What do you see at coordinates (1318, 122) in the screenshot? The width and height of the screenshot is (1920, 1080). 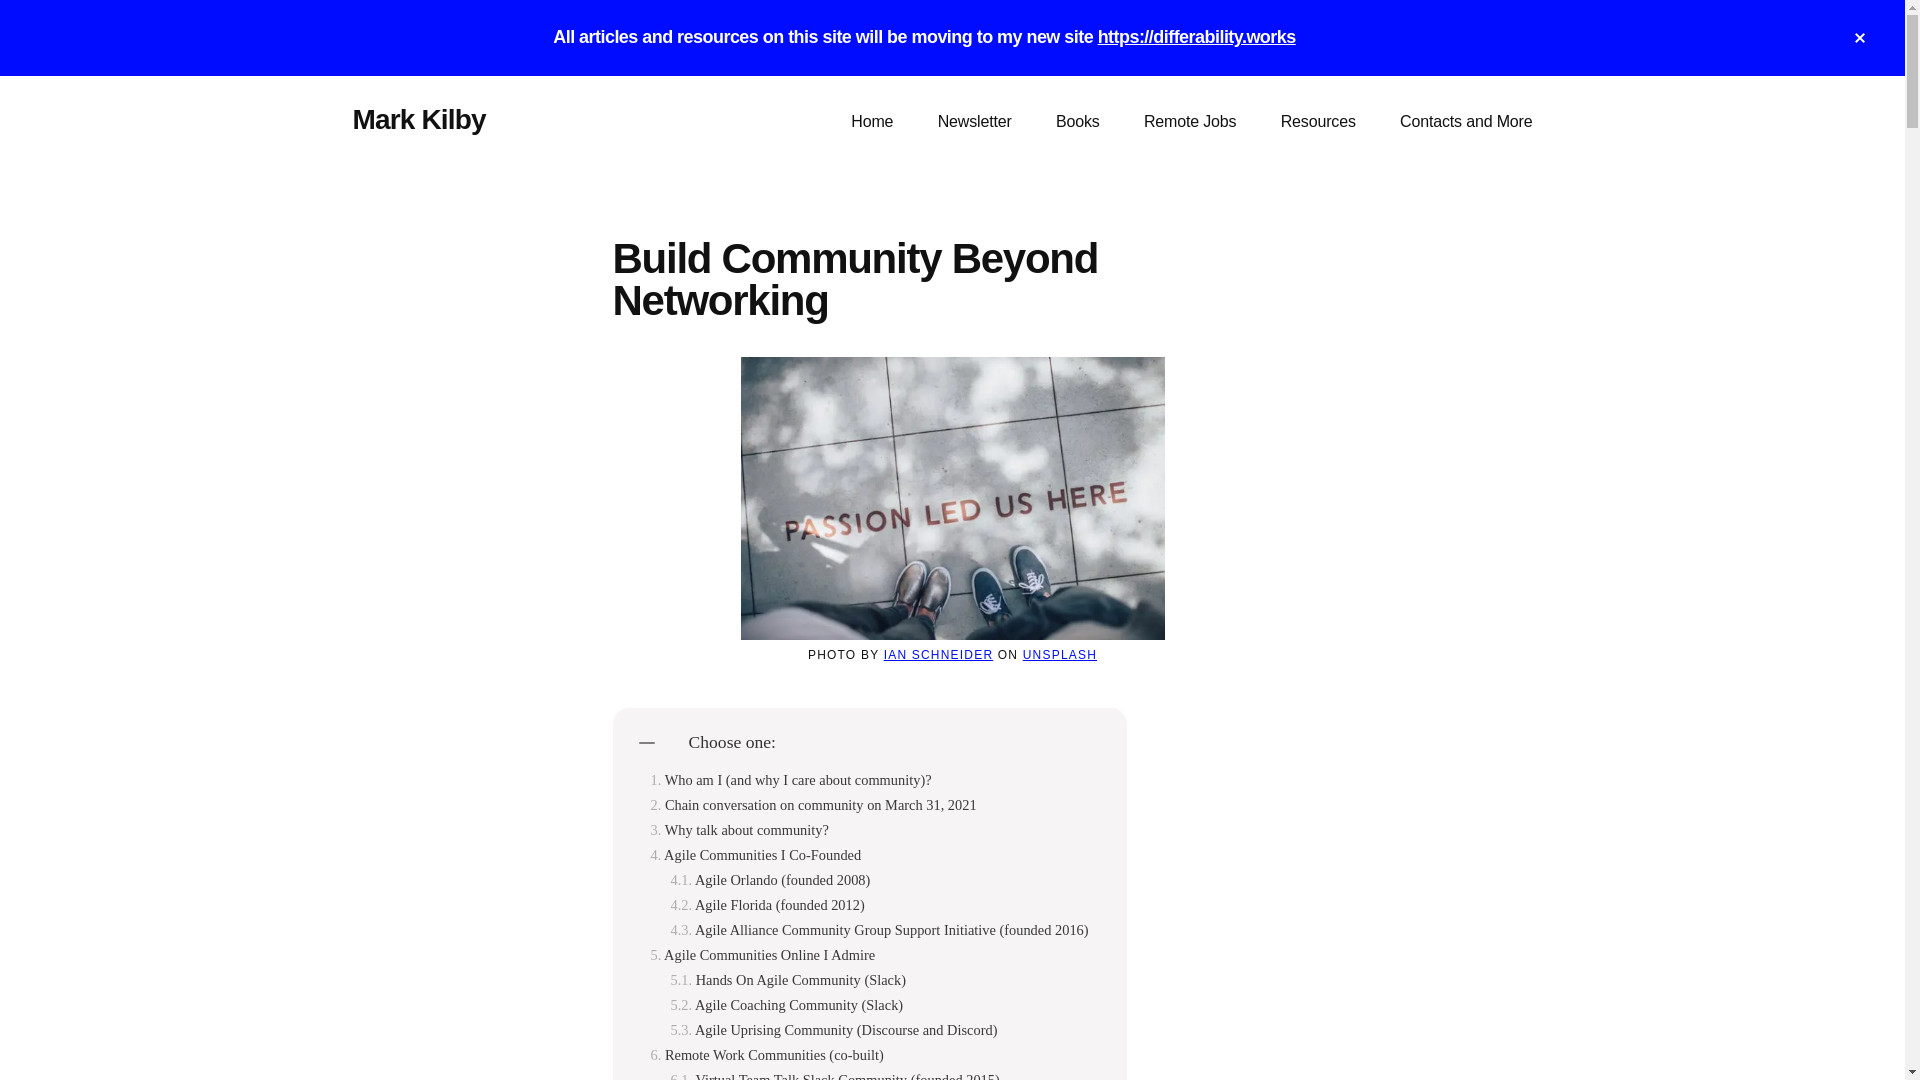 I see `Resources` at bounding box center [1318, 122].